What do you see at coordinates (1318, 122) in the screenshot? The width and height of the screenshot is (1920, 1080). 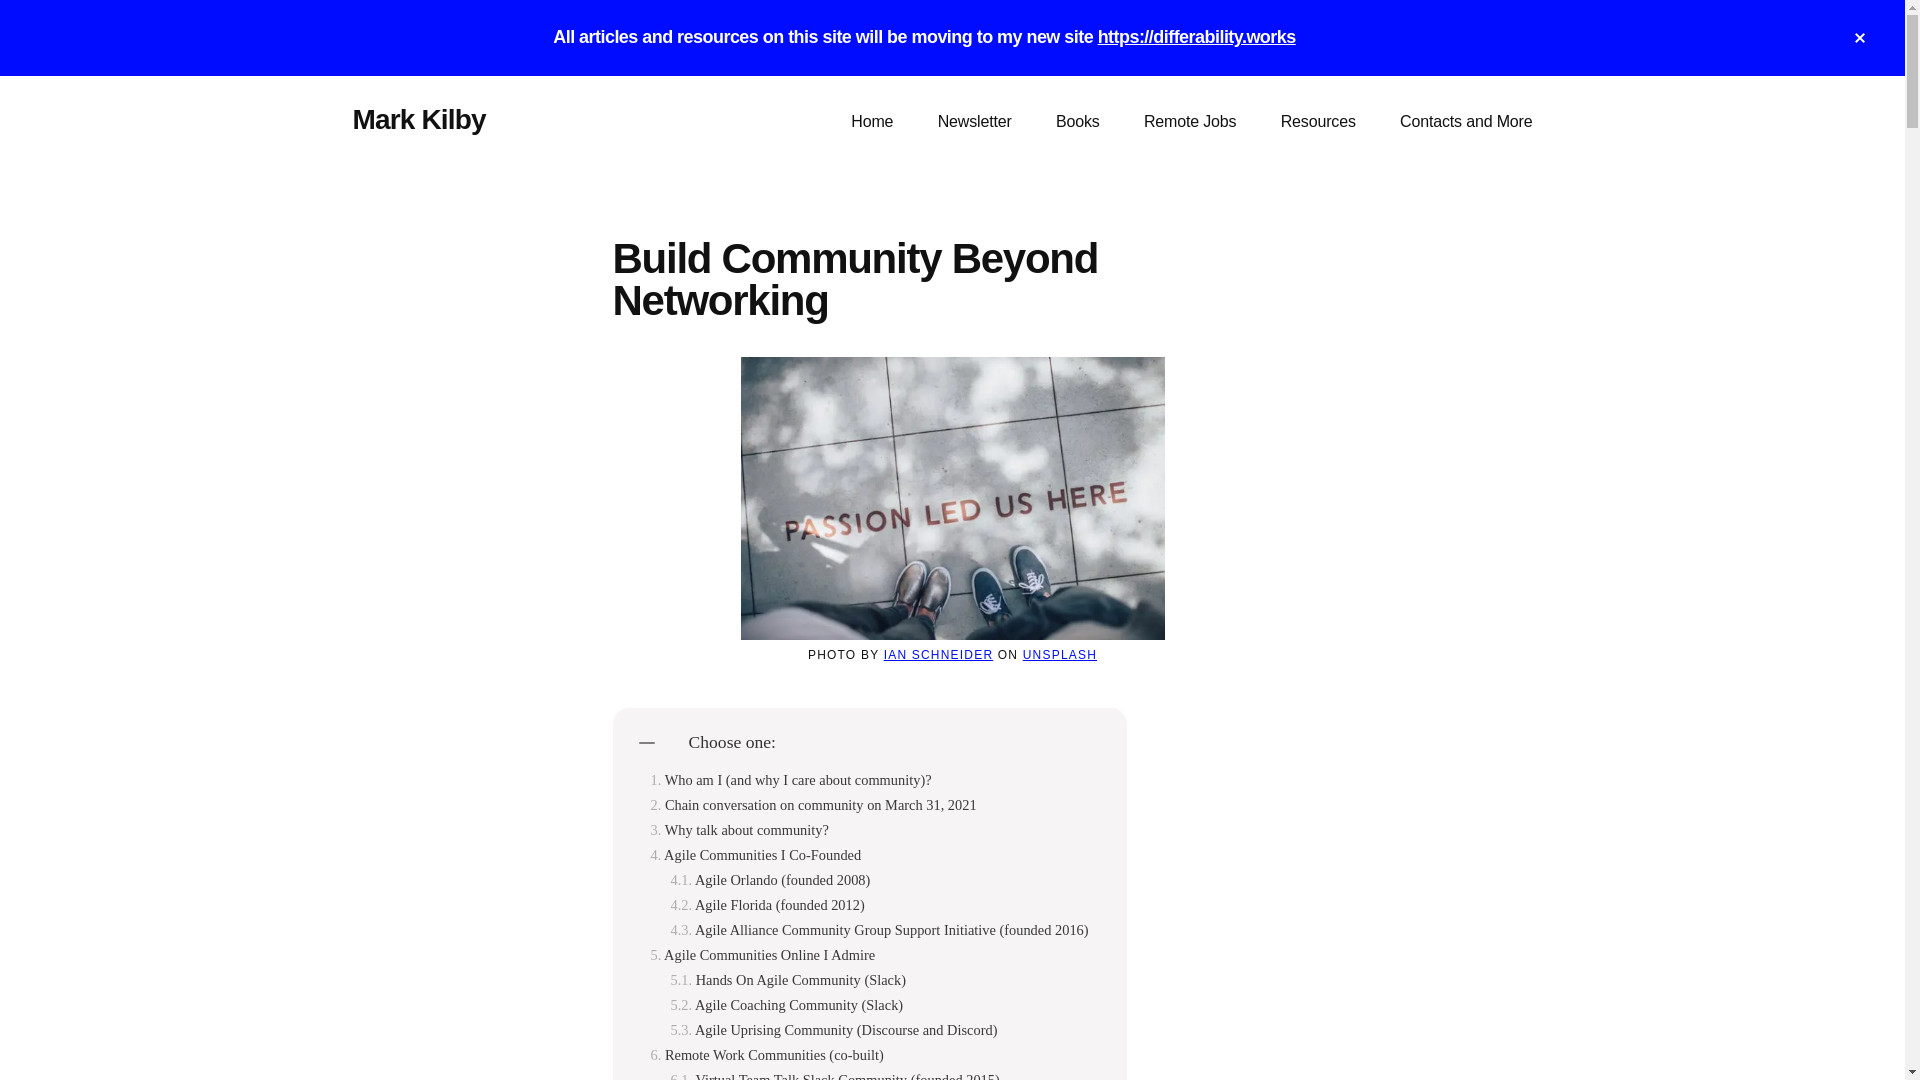 I see `Resources` at bounding box center [1318, 122].